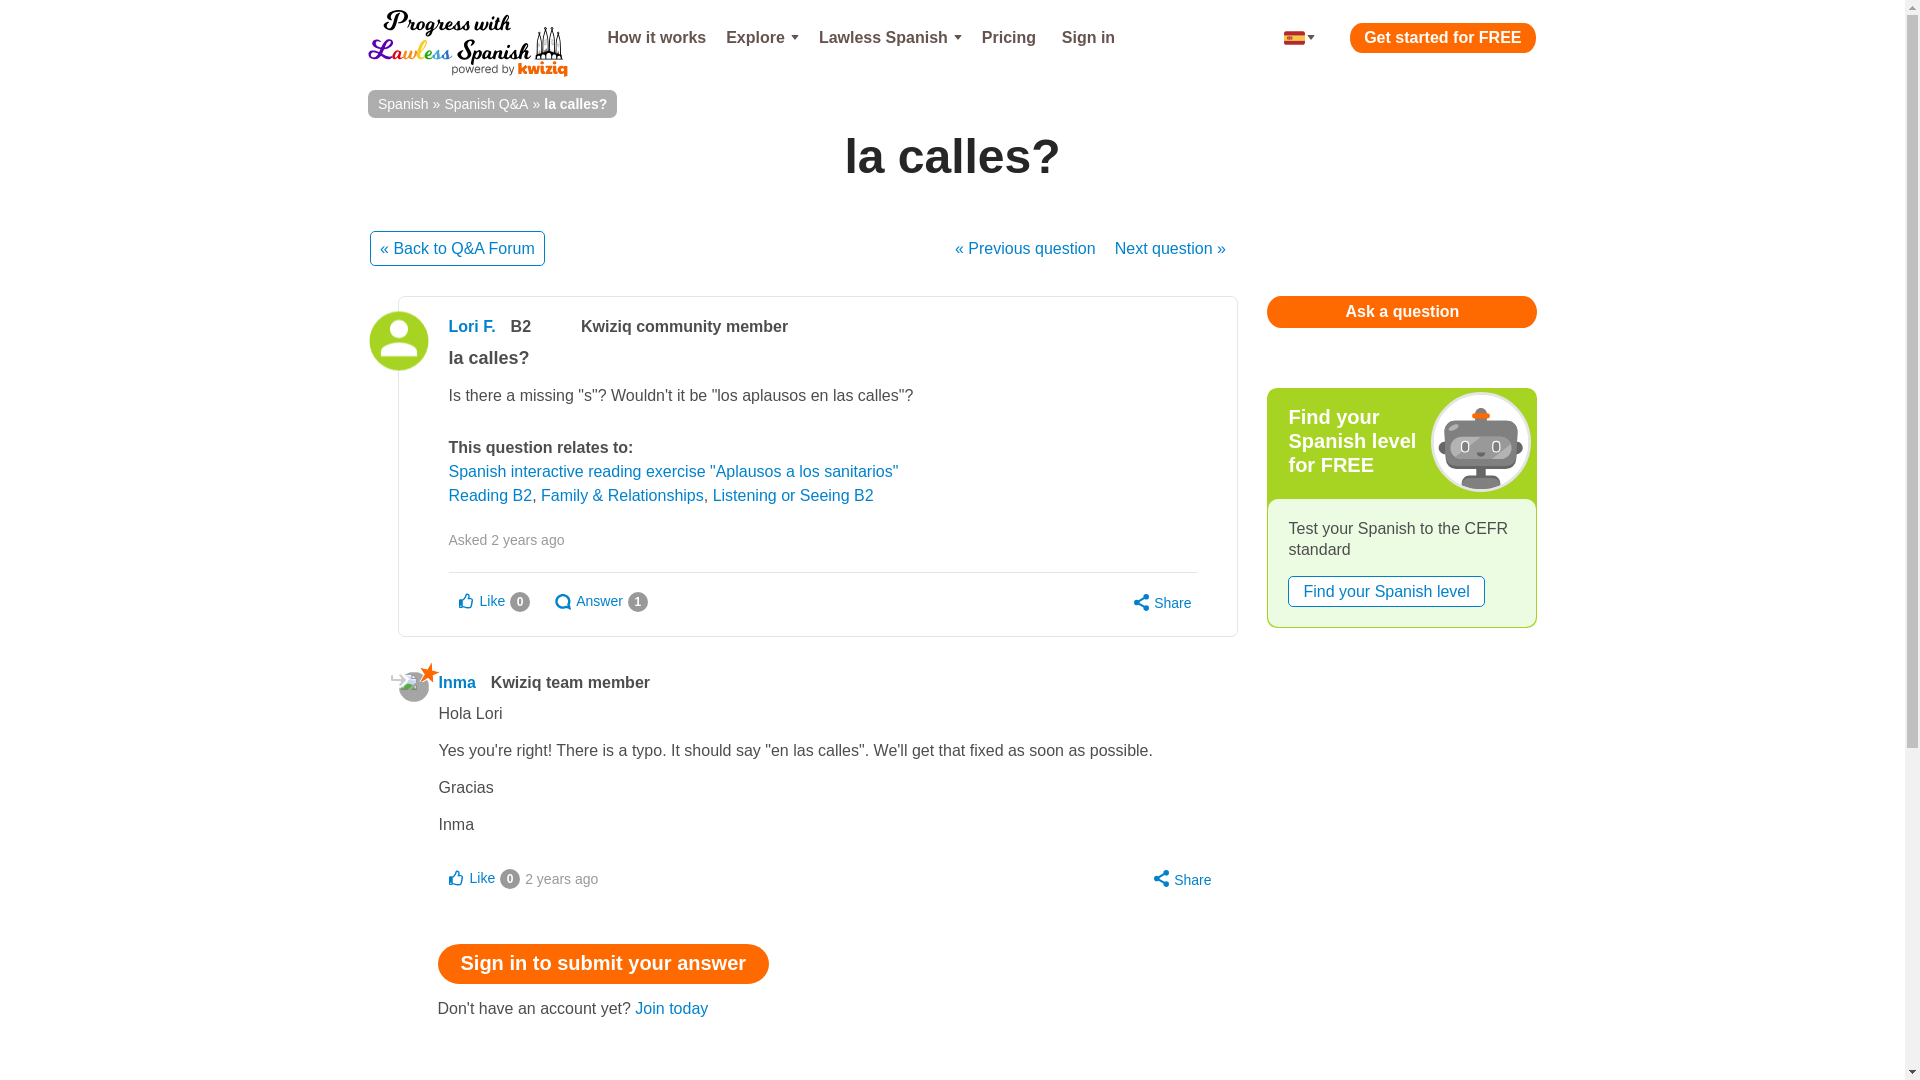  What do you see at coordinates (528, 540) in the screenshot?
I see `7th December 2021` at bounding box center [528, 540].